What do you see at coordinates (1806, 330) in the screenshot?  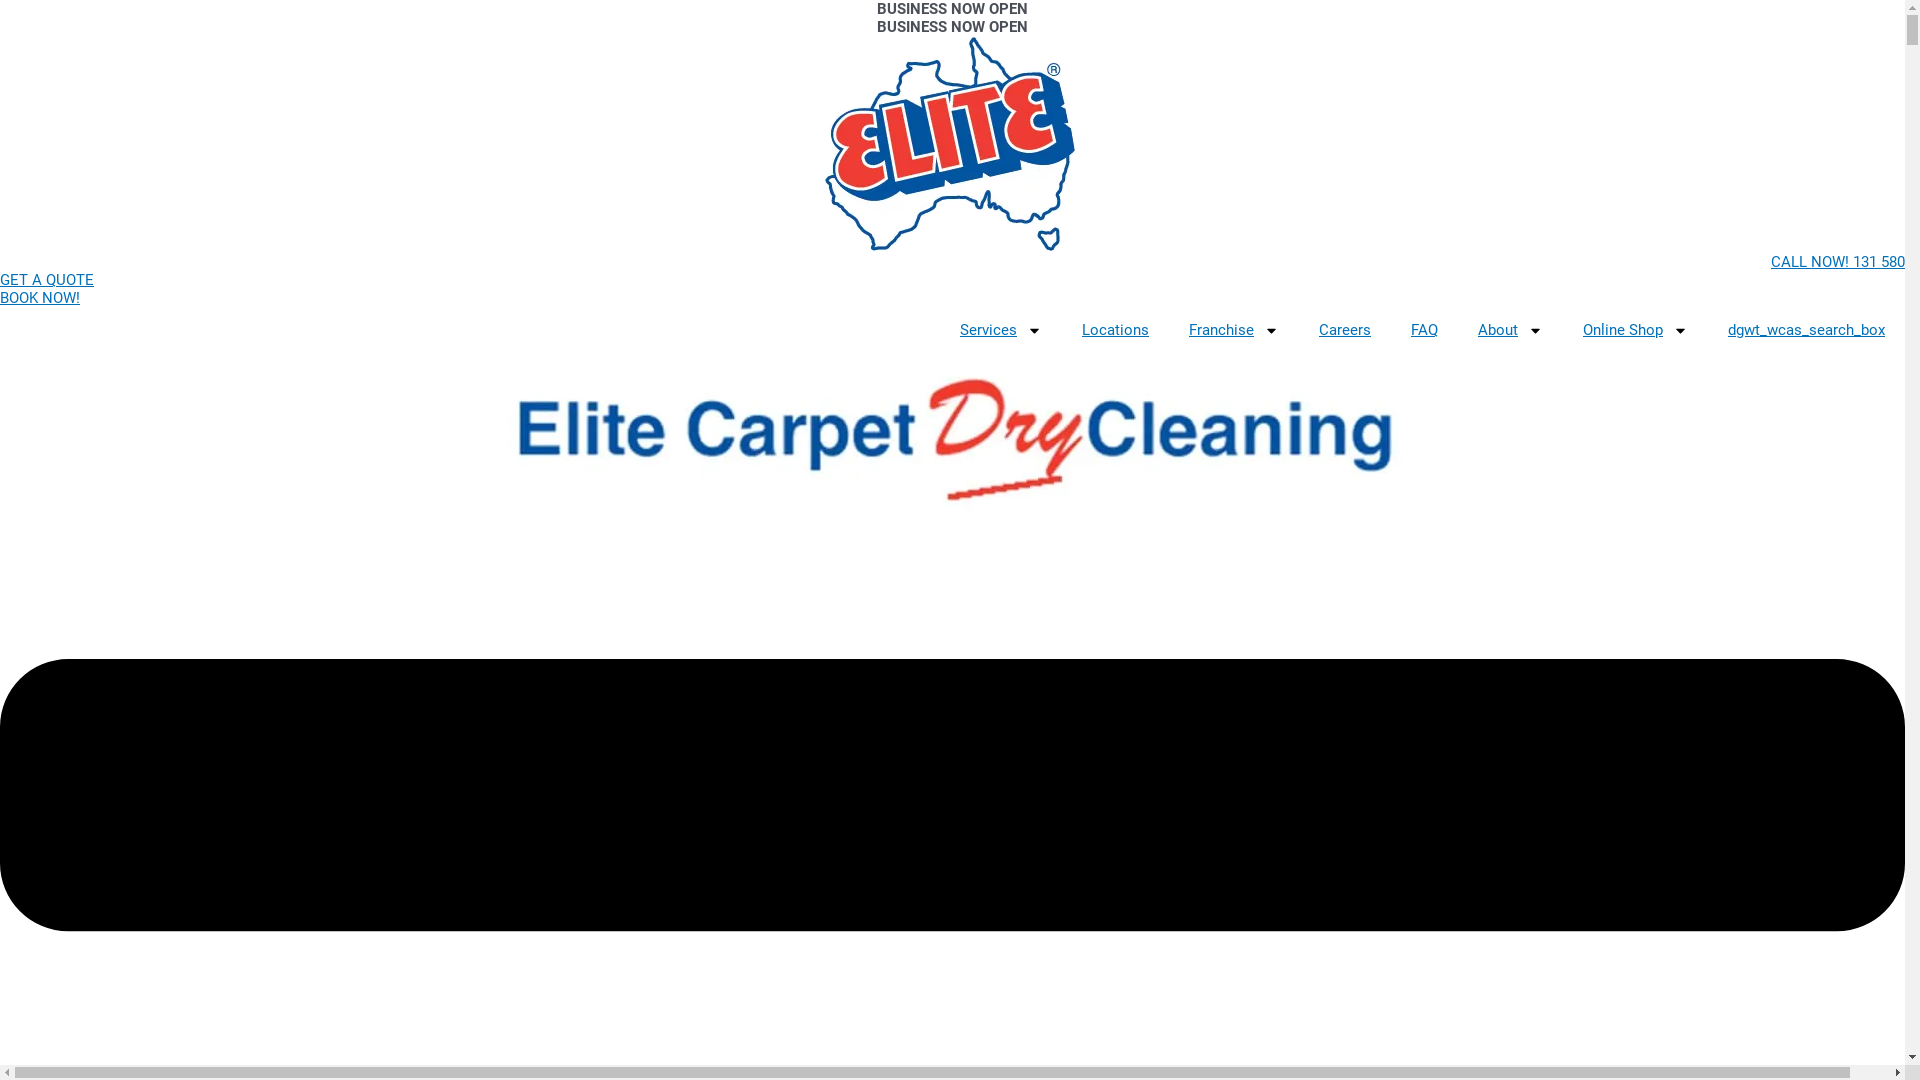 I see `dgwt_wcas_search_box` at bounding box center [1806, 330].